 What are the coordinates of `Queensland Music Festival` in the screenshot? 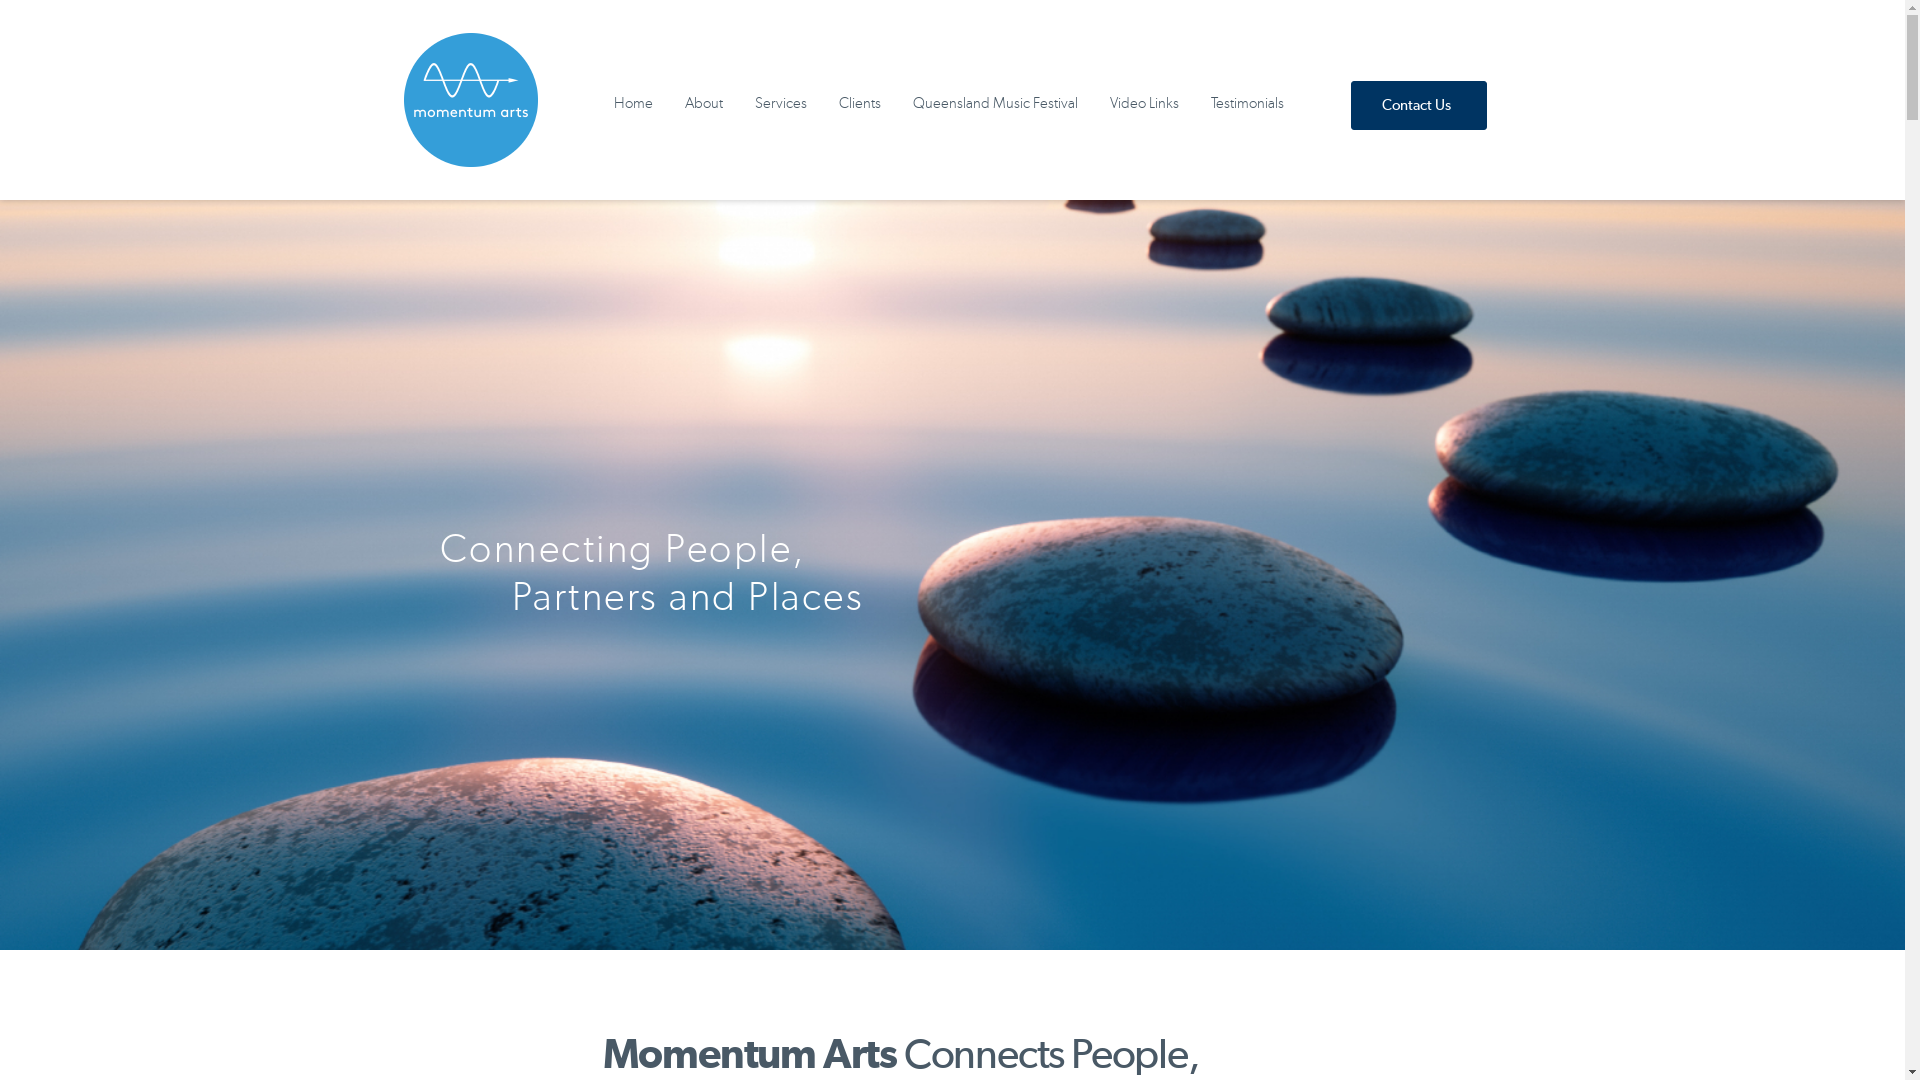 It's located at (996, 104).